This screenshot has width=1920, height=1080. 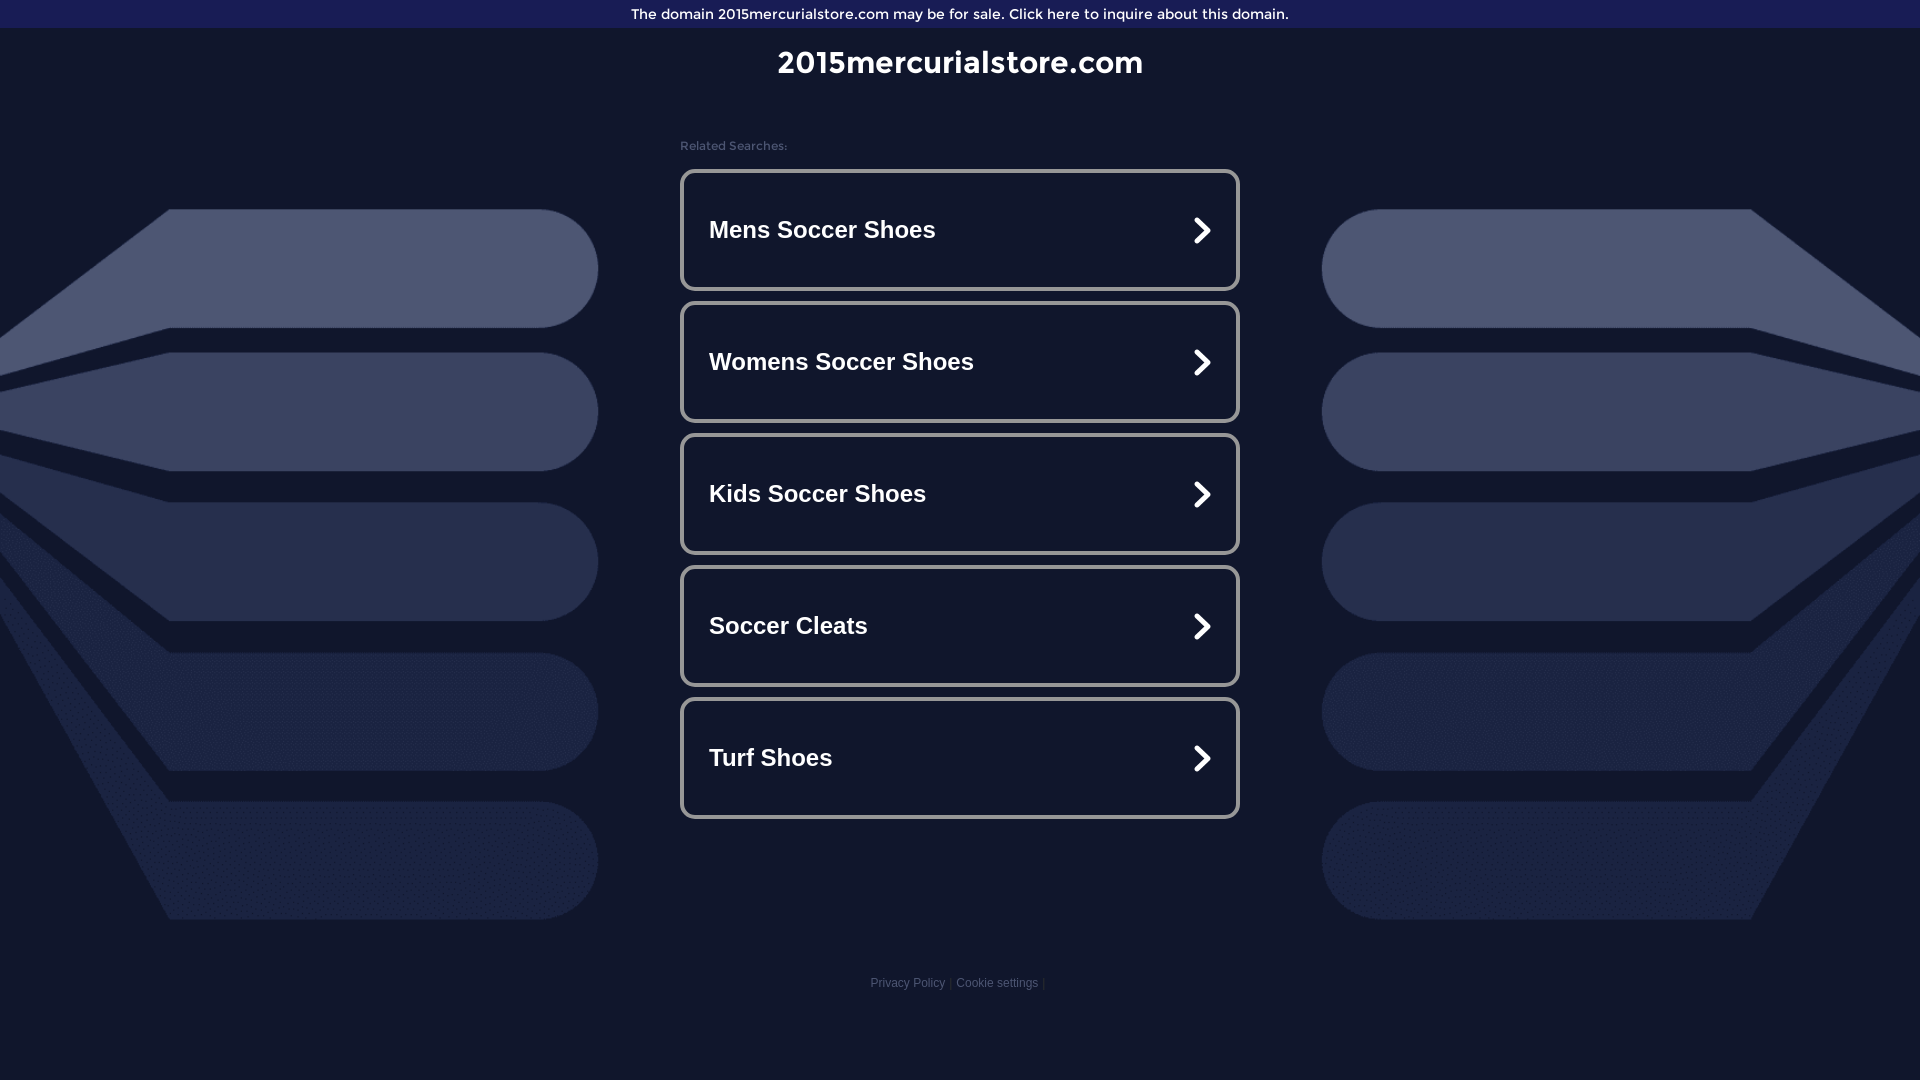 I want to click on Soccer Cleats, so click(x=960, y=626).